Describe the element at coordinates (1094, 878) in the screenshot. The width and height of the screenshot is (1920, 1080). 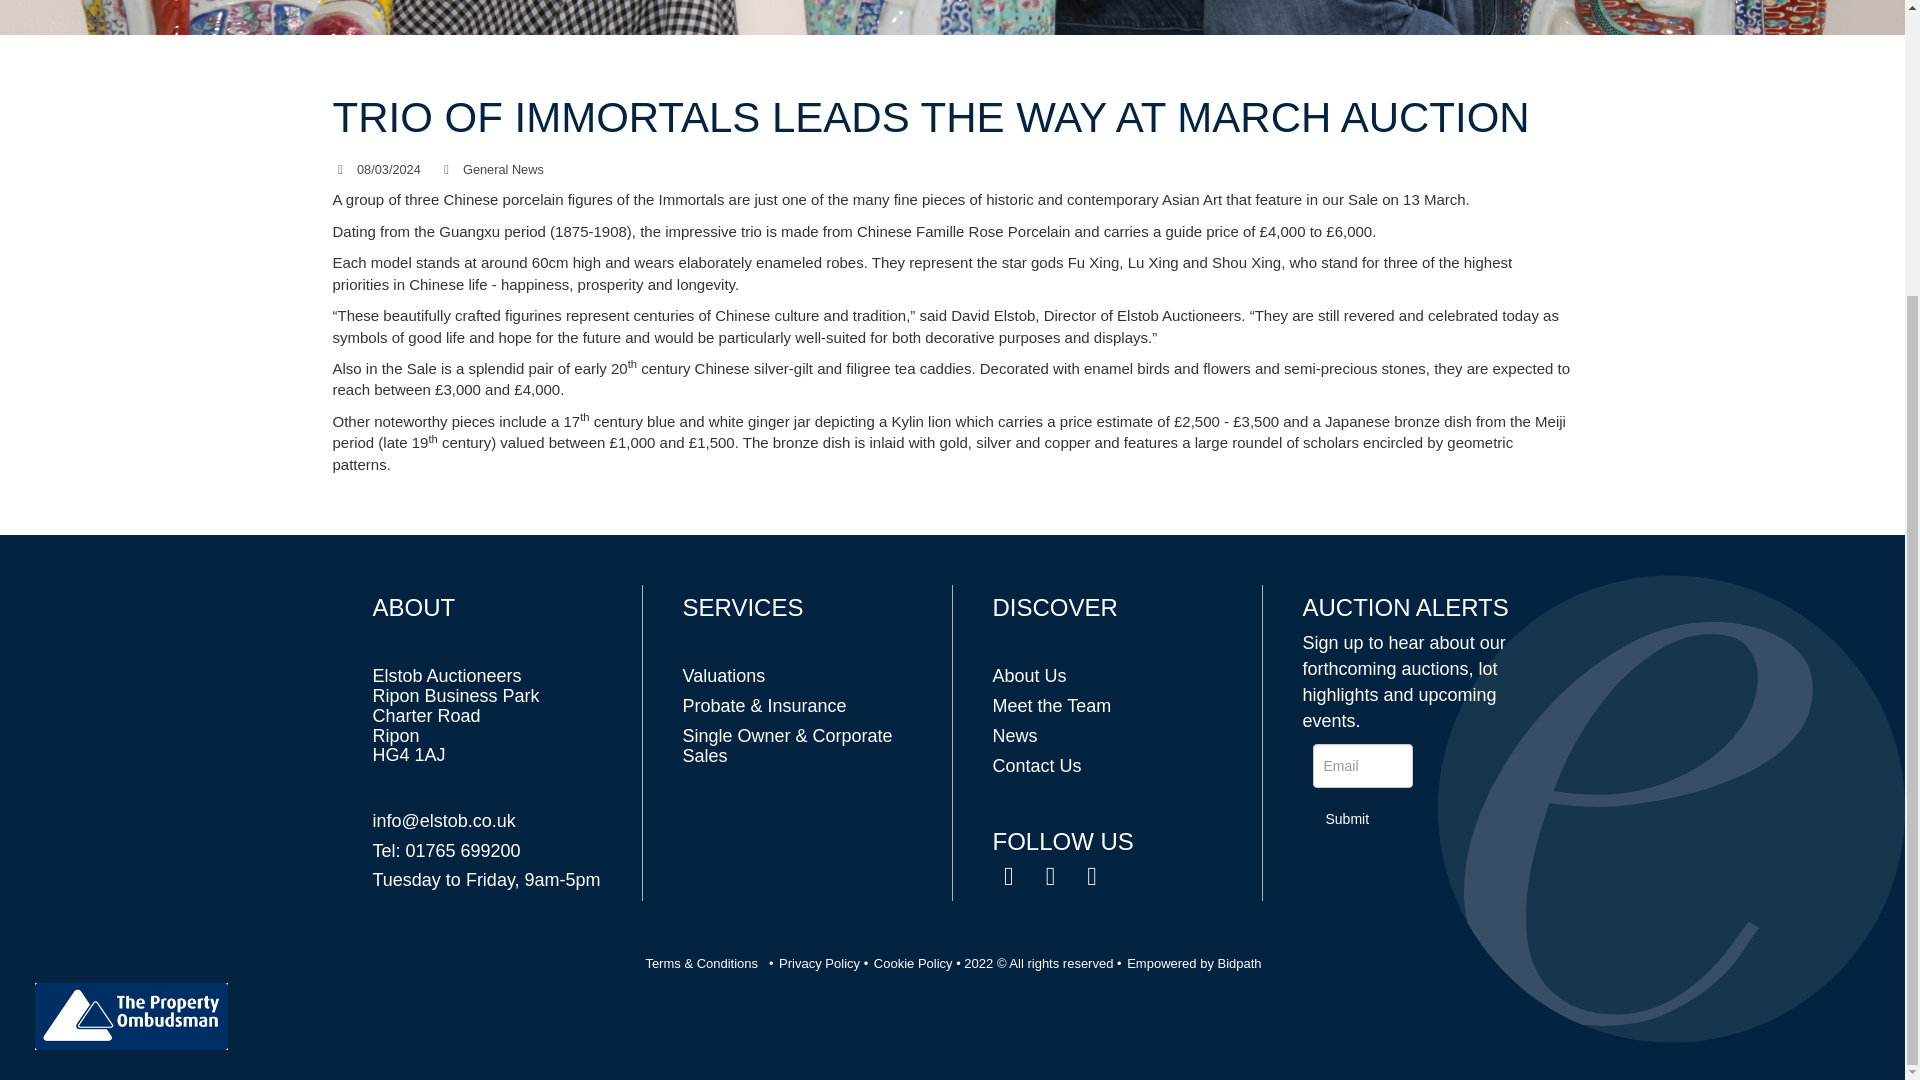
I see `Go to our instagram page` at that location.